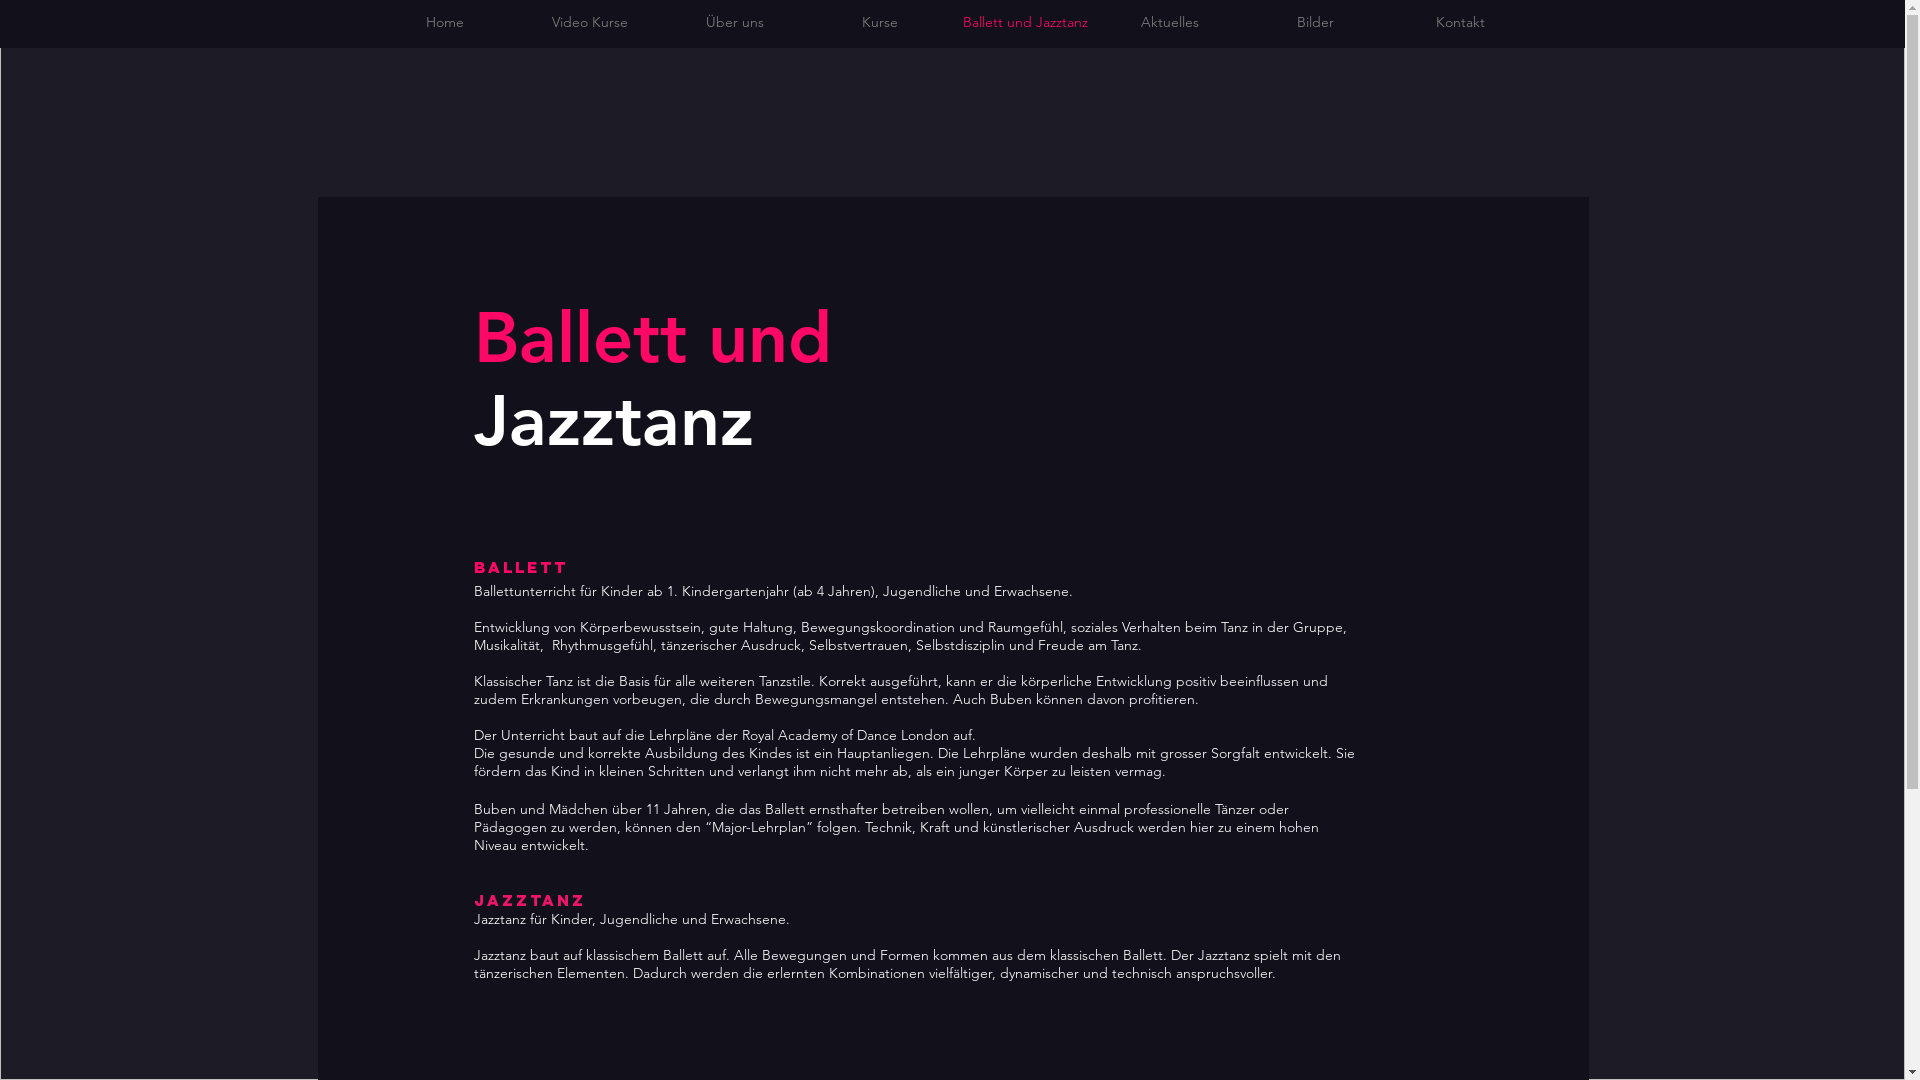 The image size is (1920, 1080). Describe the element at coordinates (1314, 22) in the screenshot. I see `Bilder` at that location.